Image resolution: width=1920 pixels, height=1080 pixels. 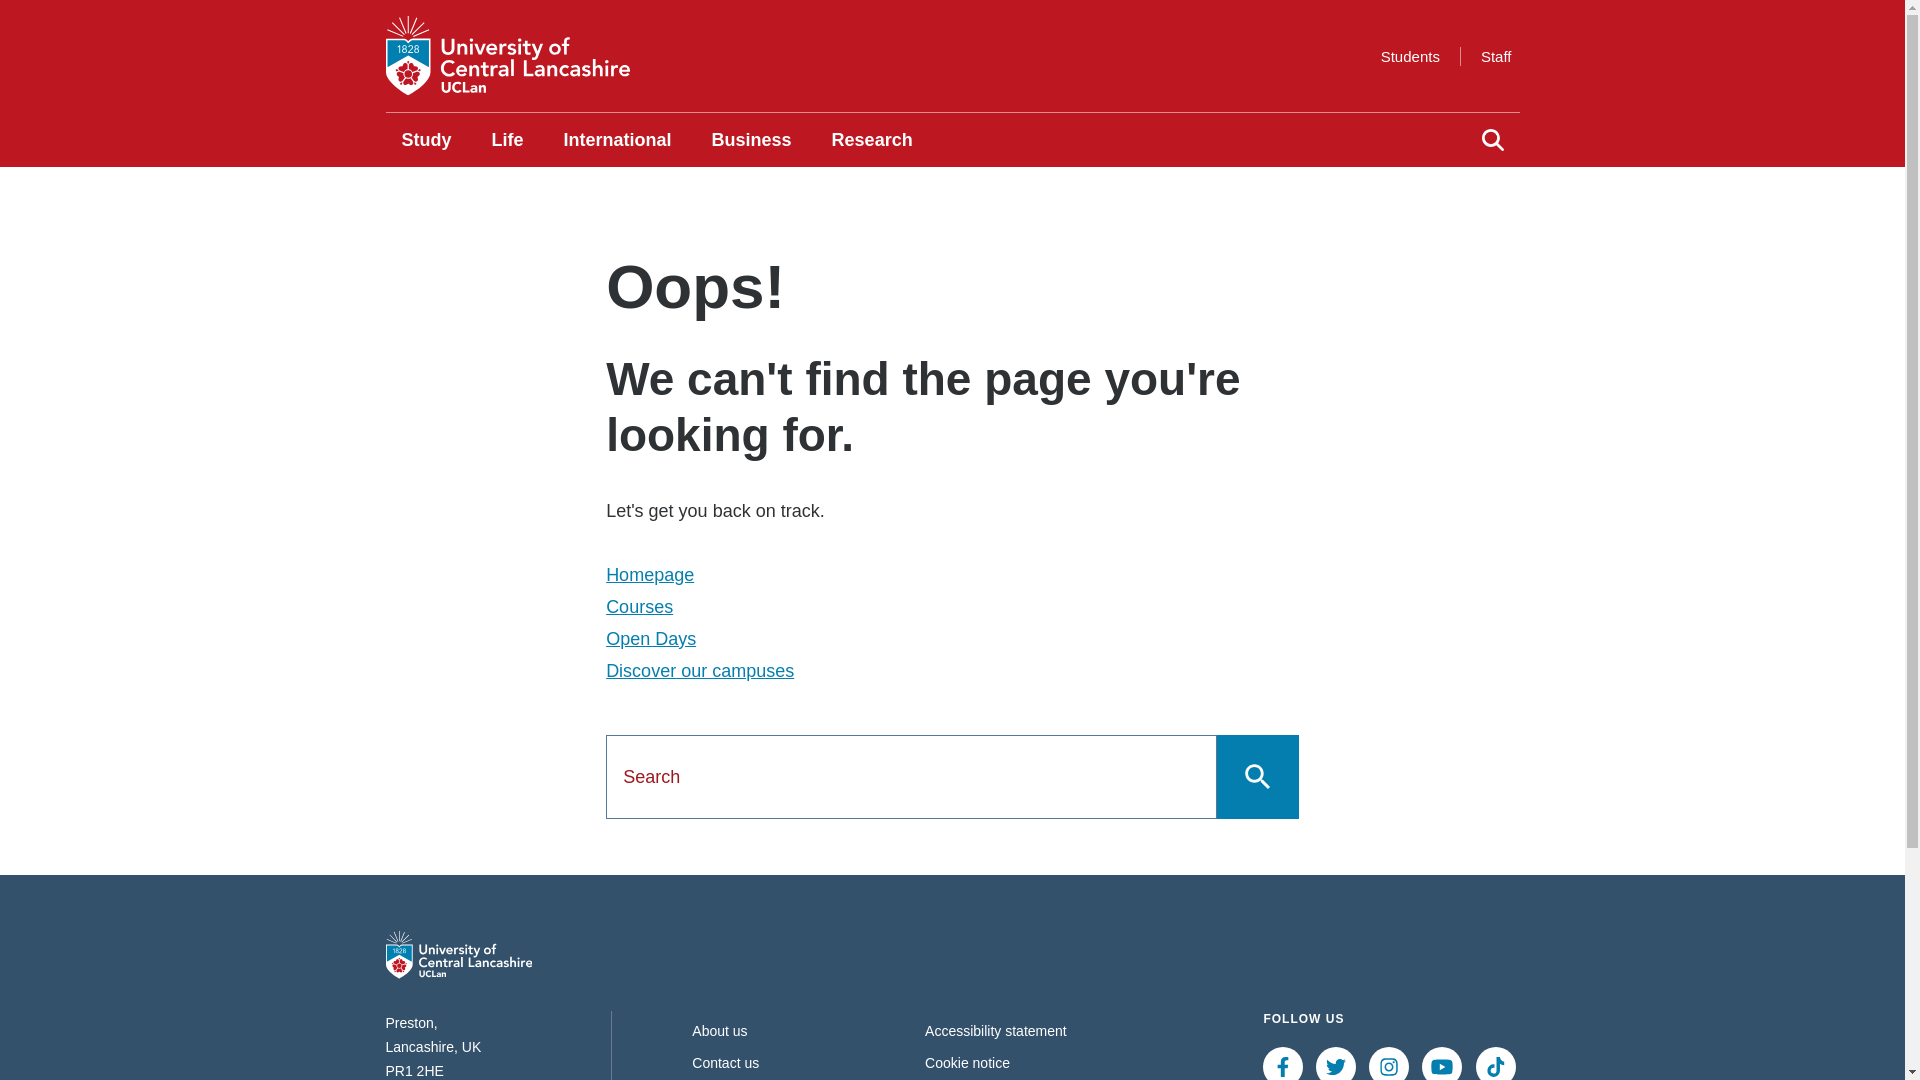 What do you see at coordinates (1410, 56) in the screenshot?
I see `Students` at bounding box center [1410, 56].